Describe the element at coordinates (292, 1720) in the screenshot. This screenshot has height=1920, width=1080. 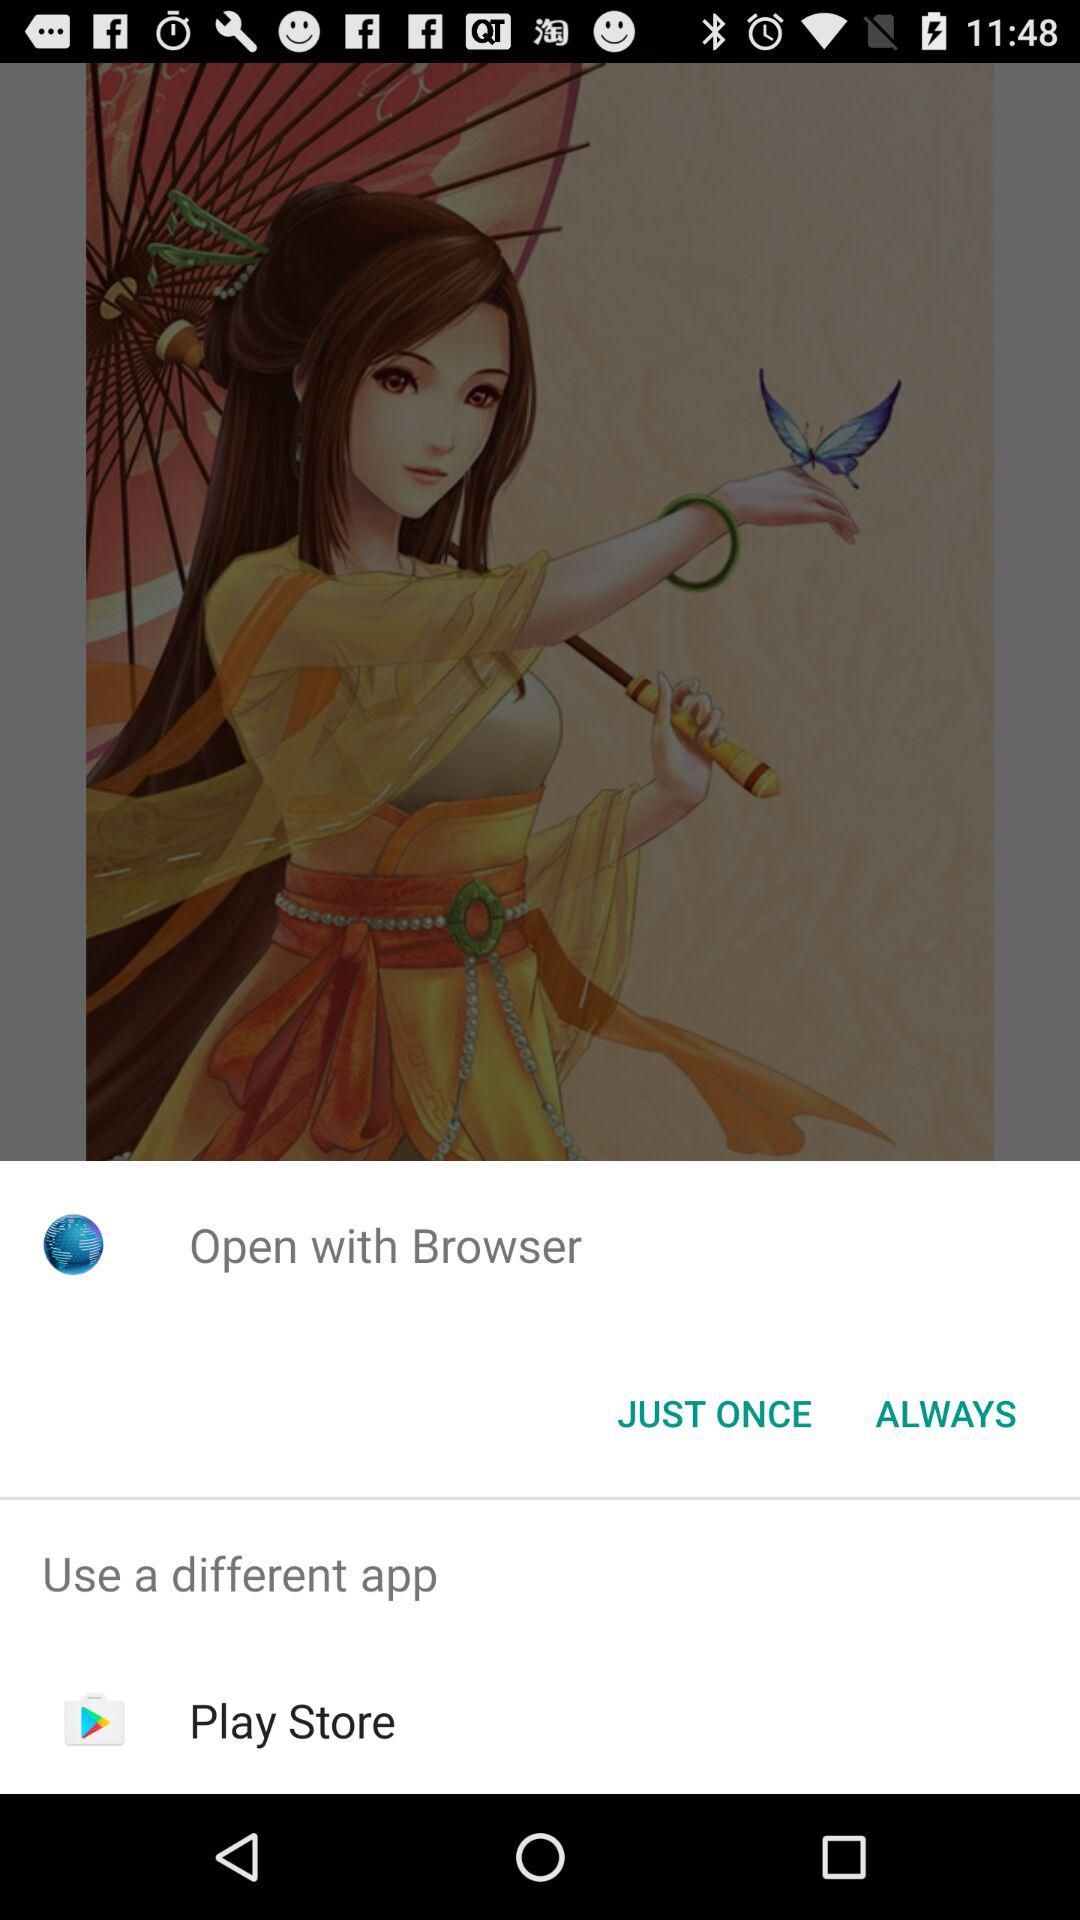
I see `swipe until the play store app` at that location.